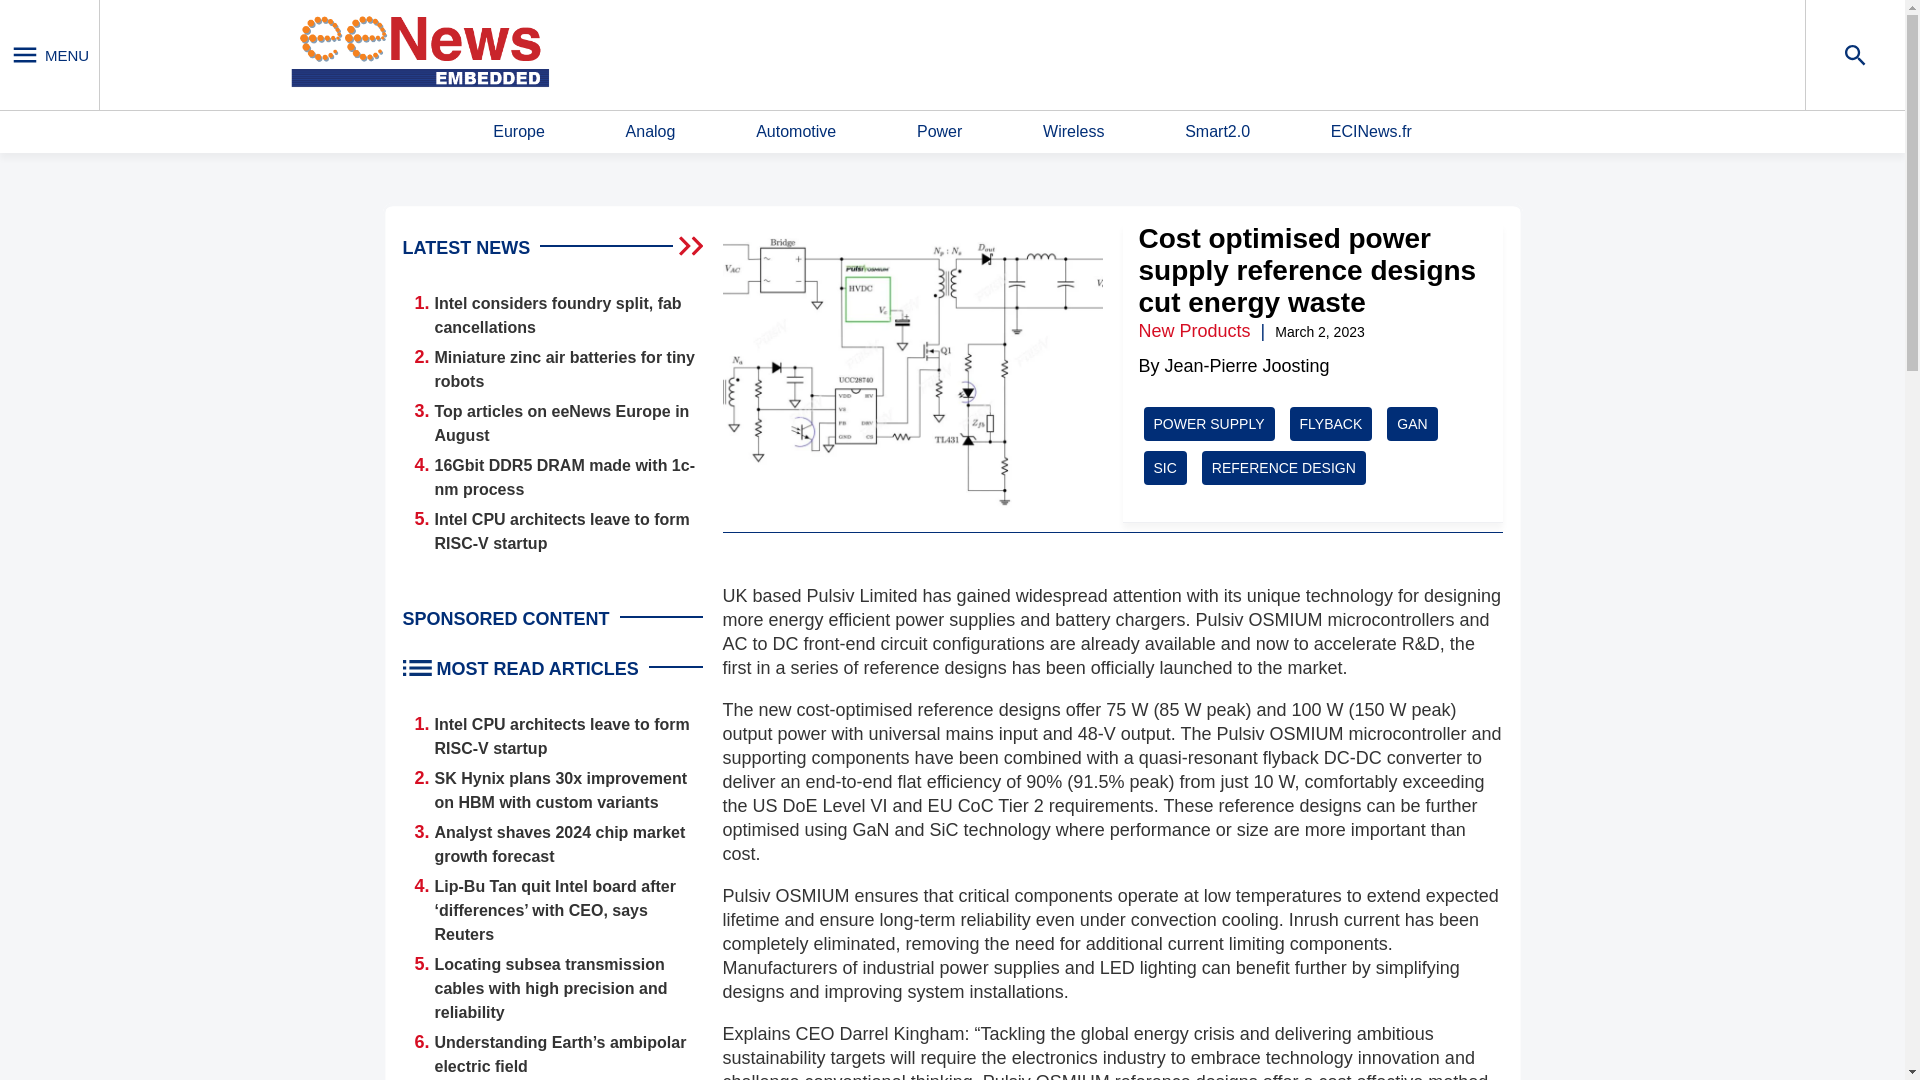 The height and width of the screenshot is (1080, 1920). I want to click on Europe, so click(519, 132).